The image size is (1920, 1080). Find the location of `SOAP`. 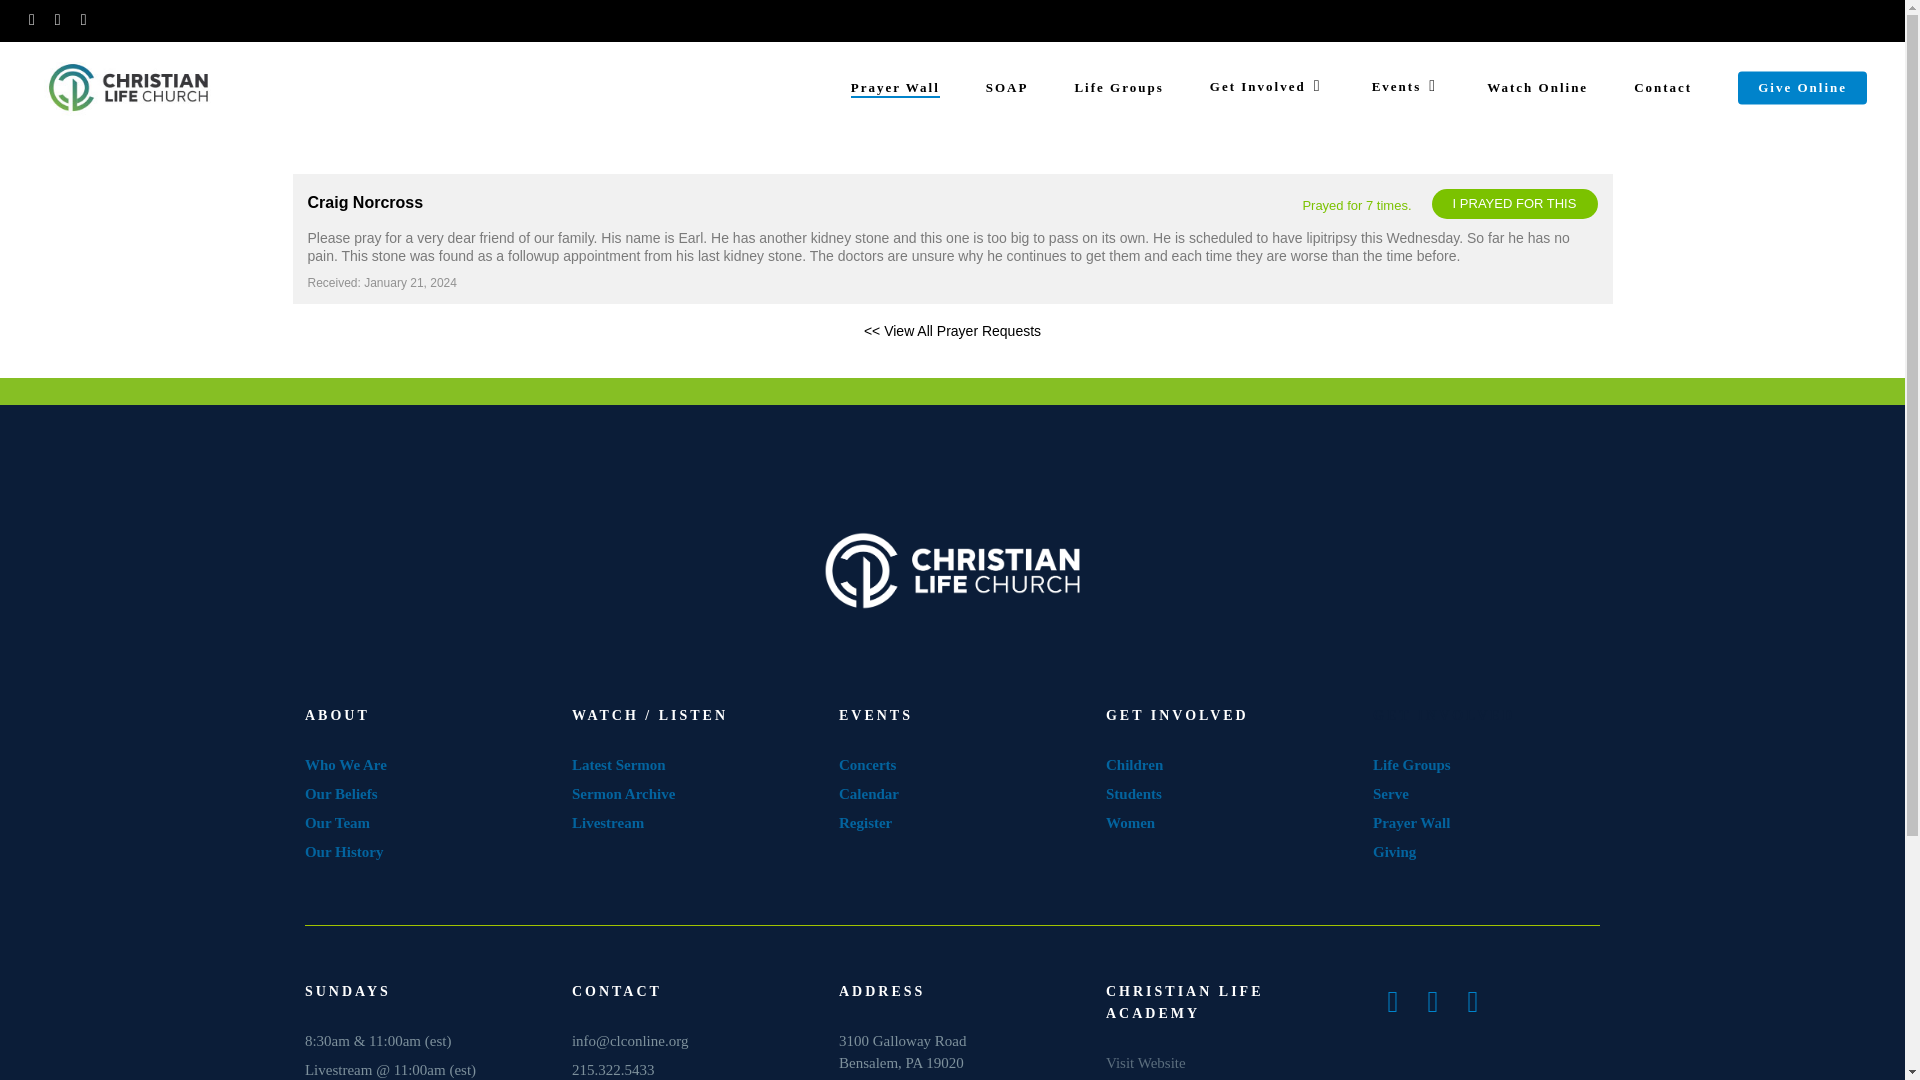

SOAP is located at coordinates (1008, 88).